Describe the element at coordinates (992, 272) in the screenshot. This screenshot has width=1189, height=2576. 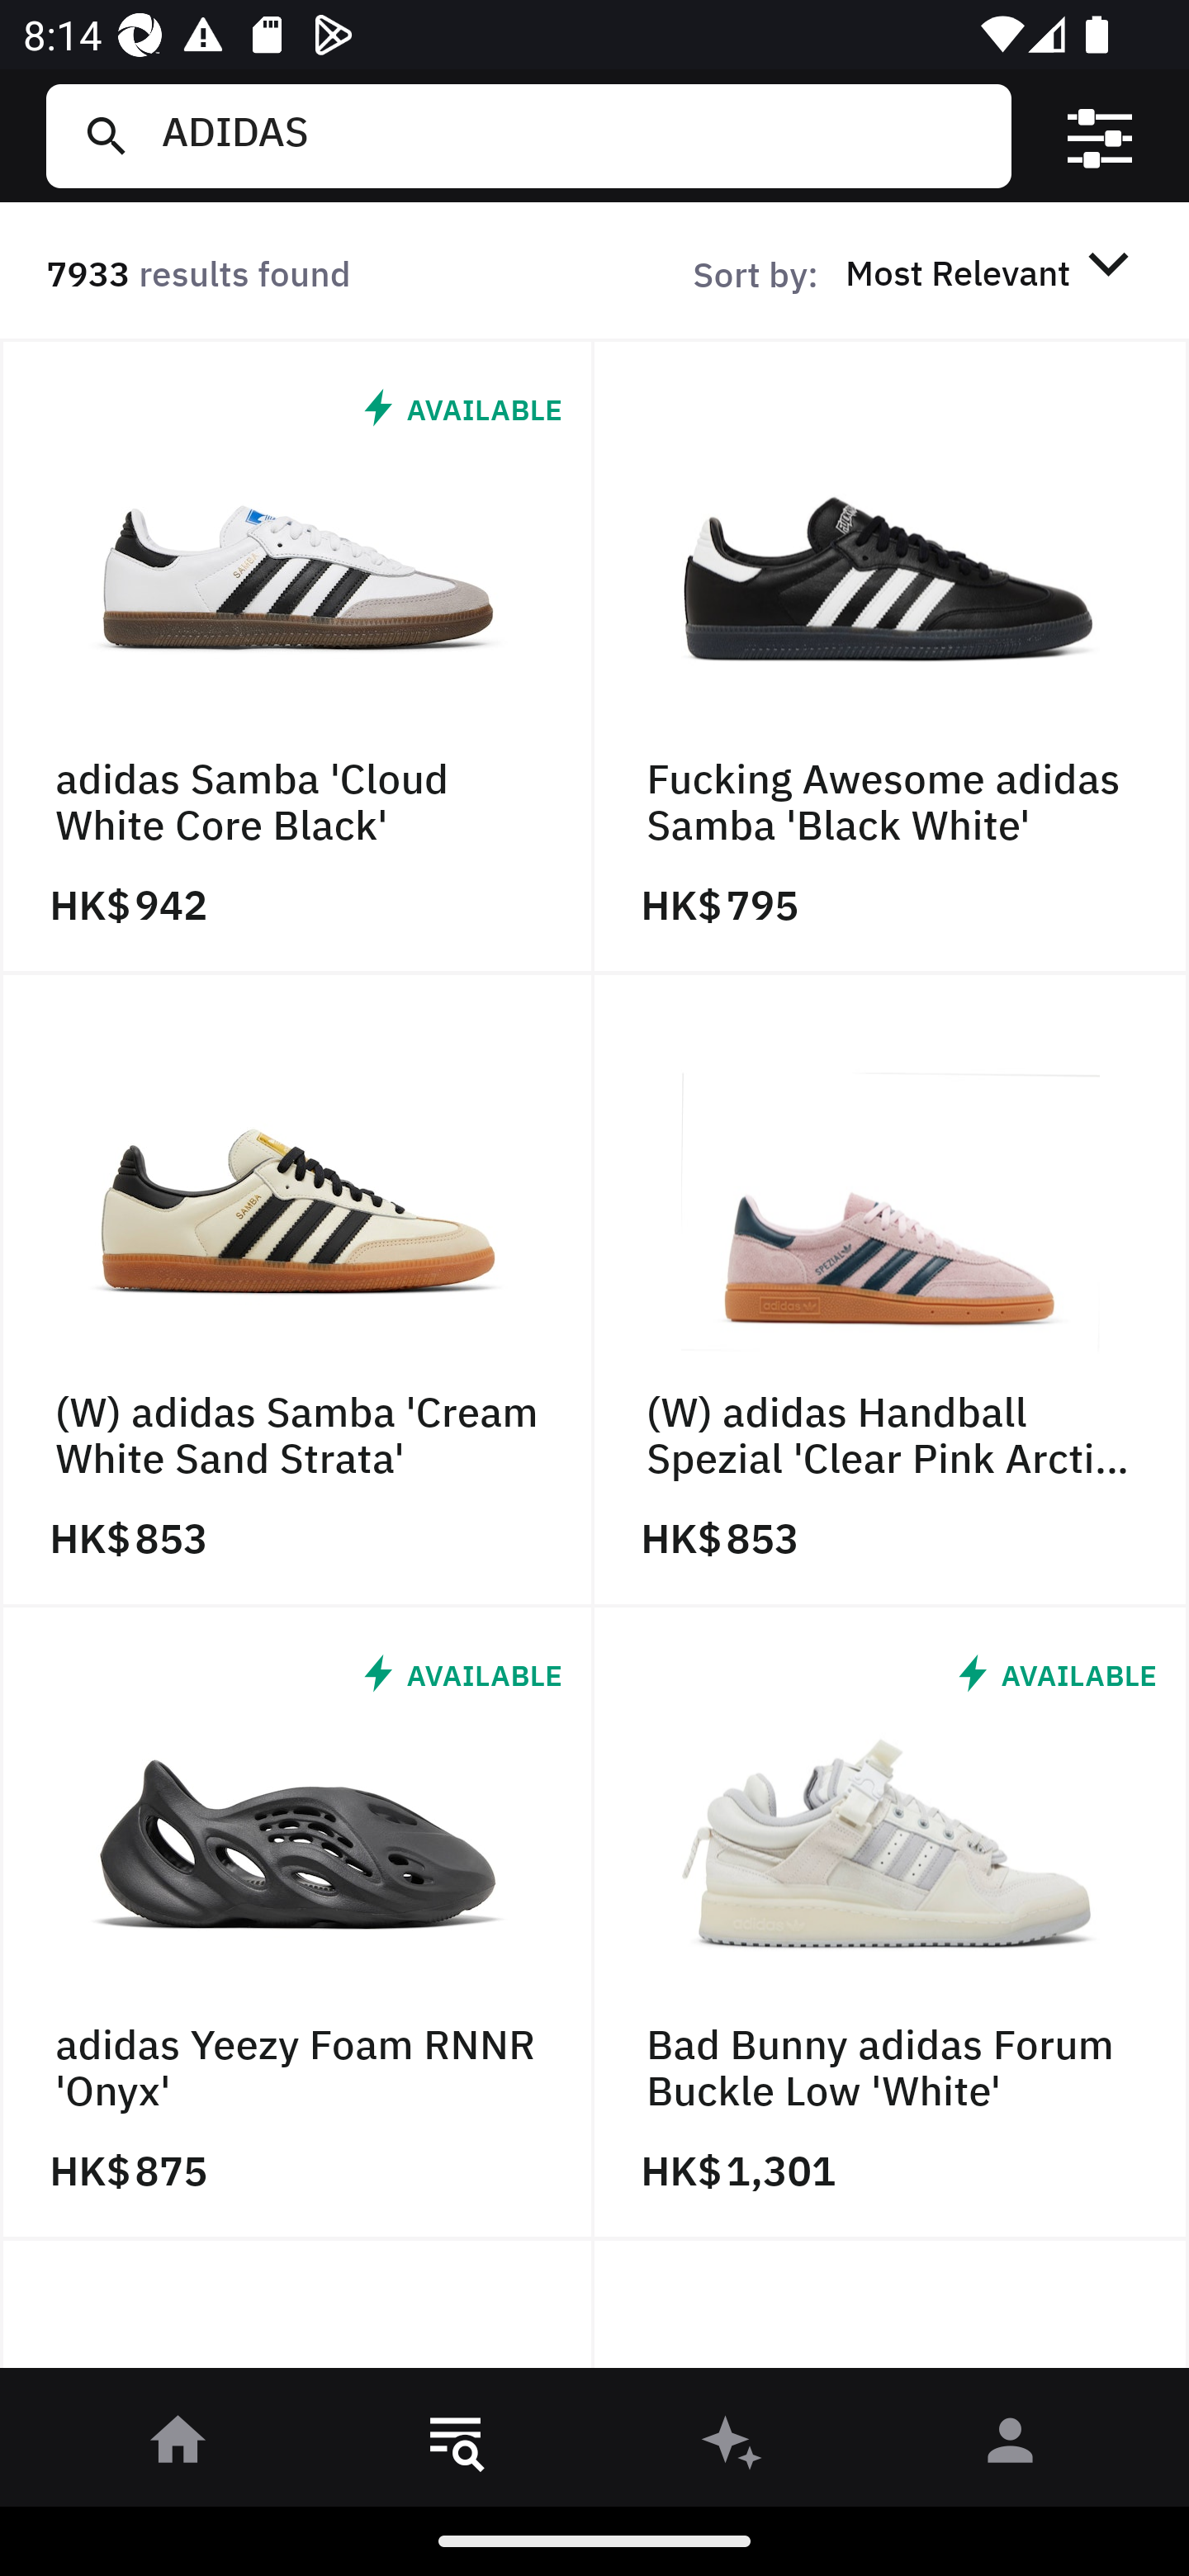
I see `Most Relevant ` at that location.